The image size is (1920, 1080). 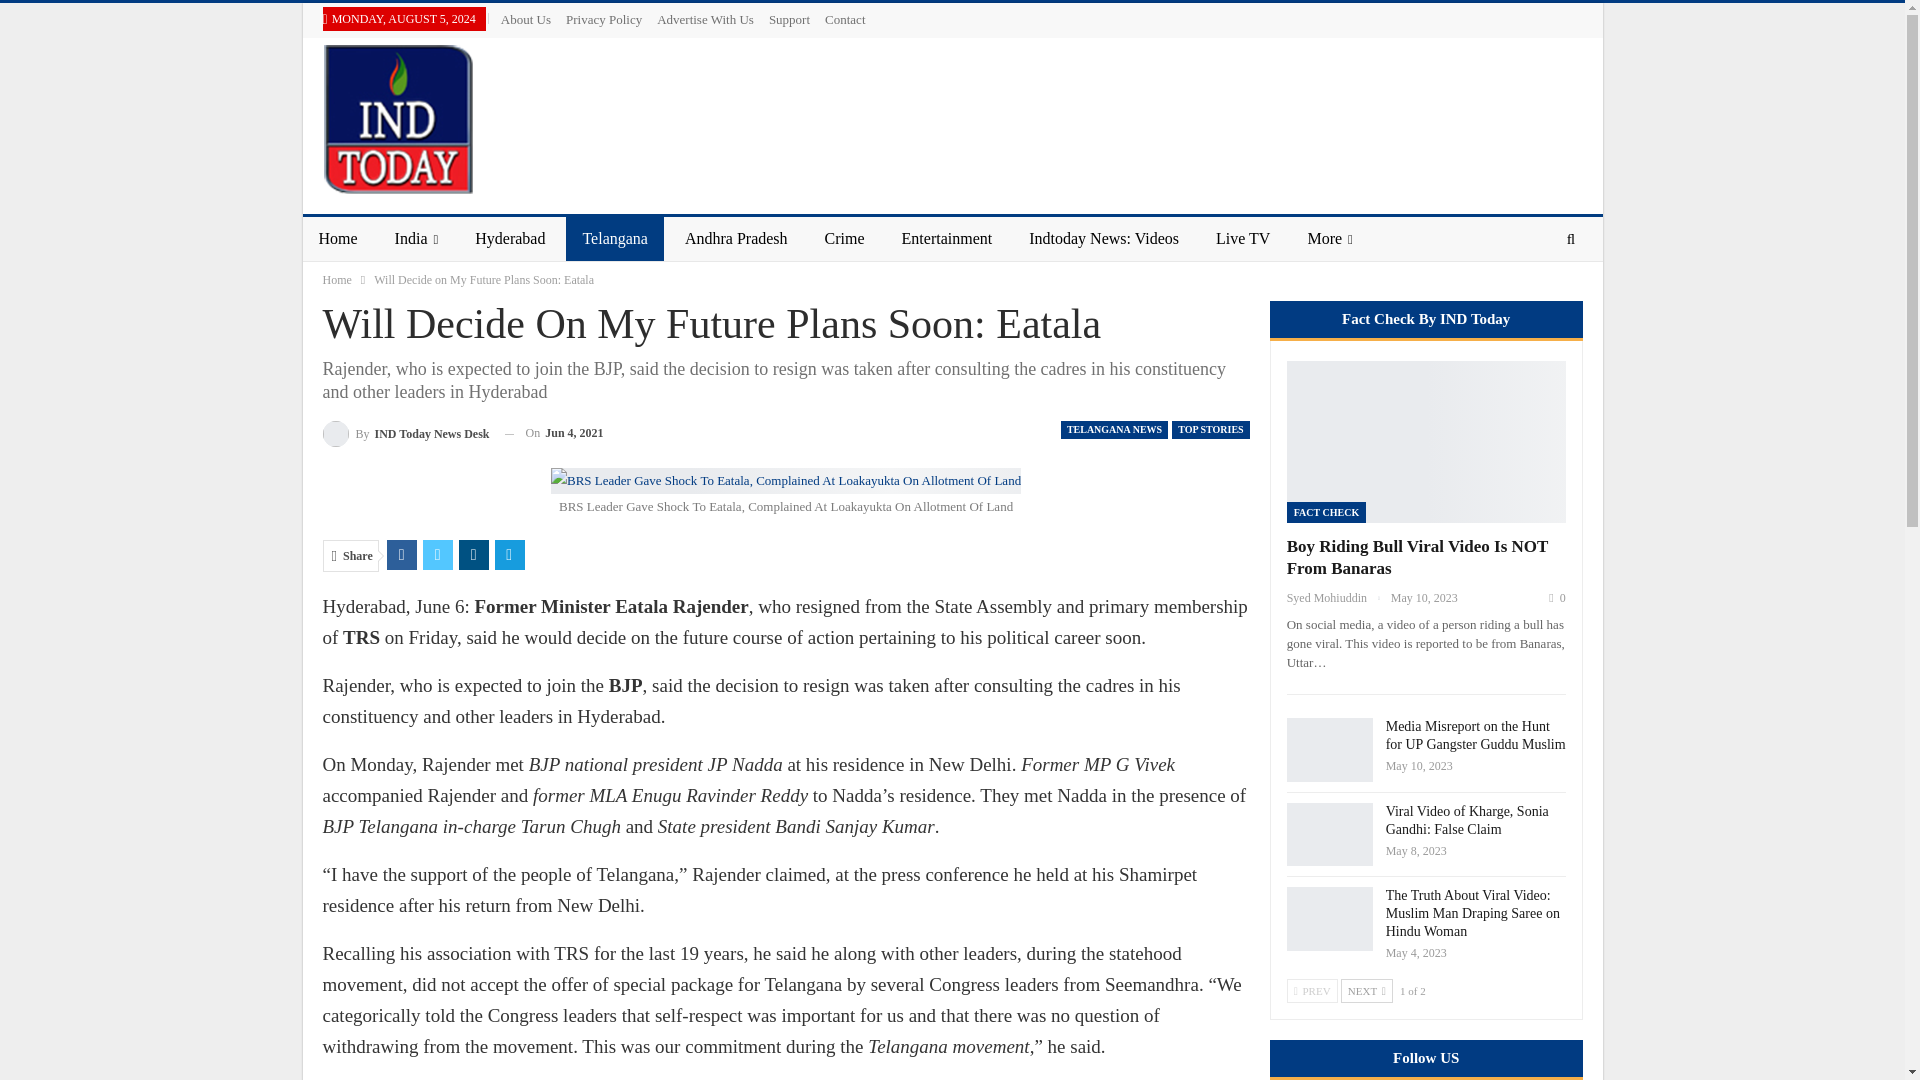 I want to click on Media Misreport on the Hunt for UP Gangster Guddu Muslim, so click(x=1329, y=750).